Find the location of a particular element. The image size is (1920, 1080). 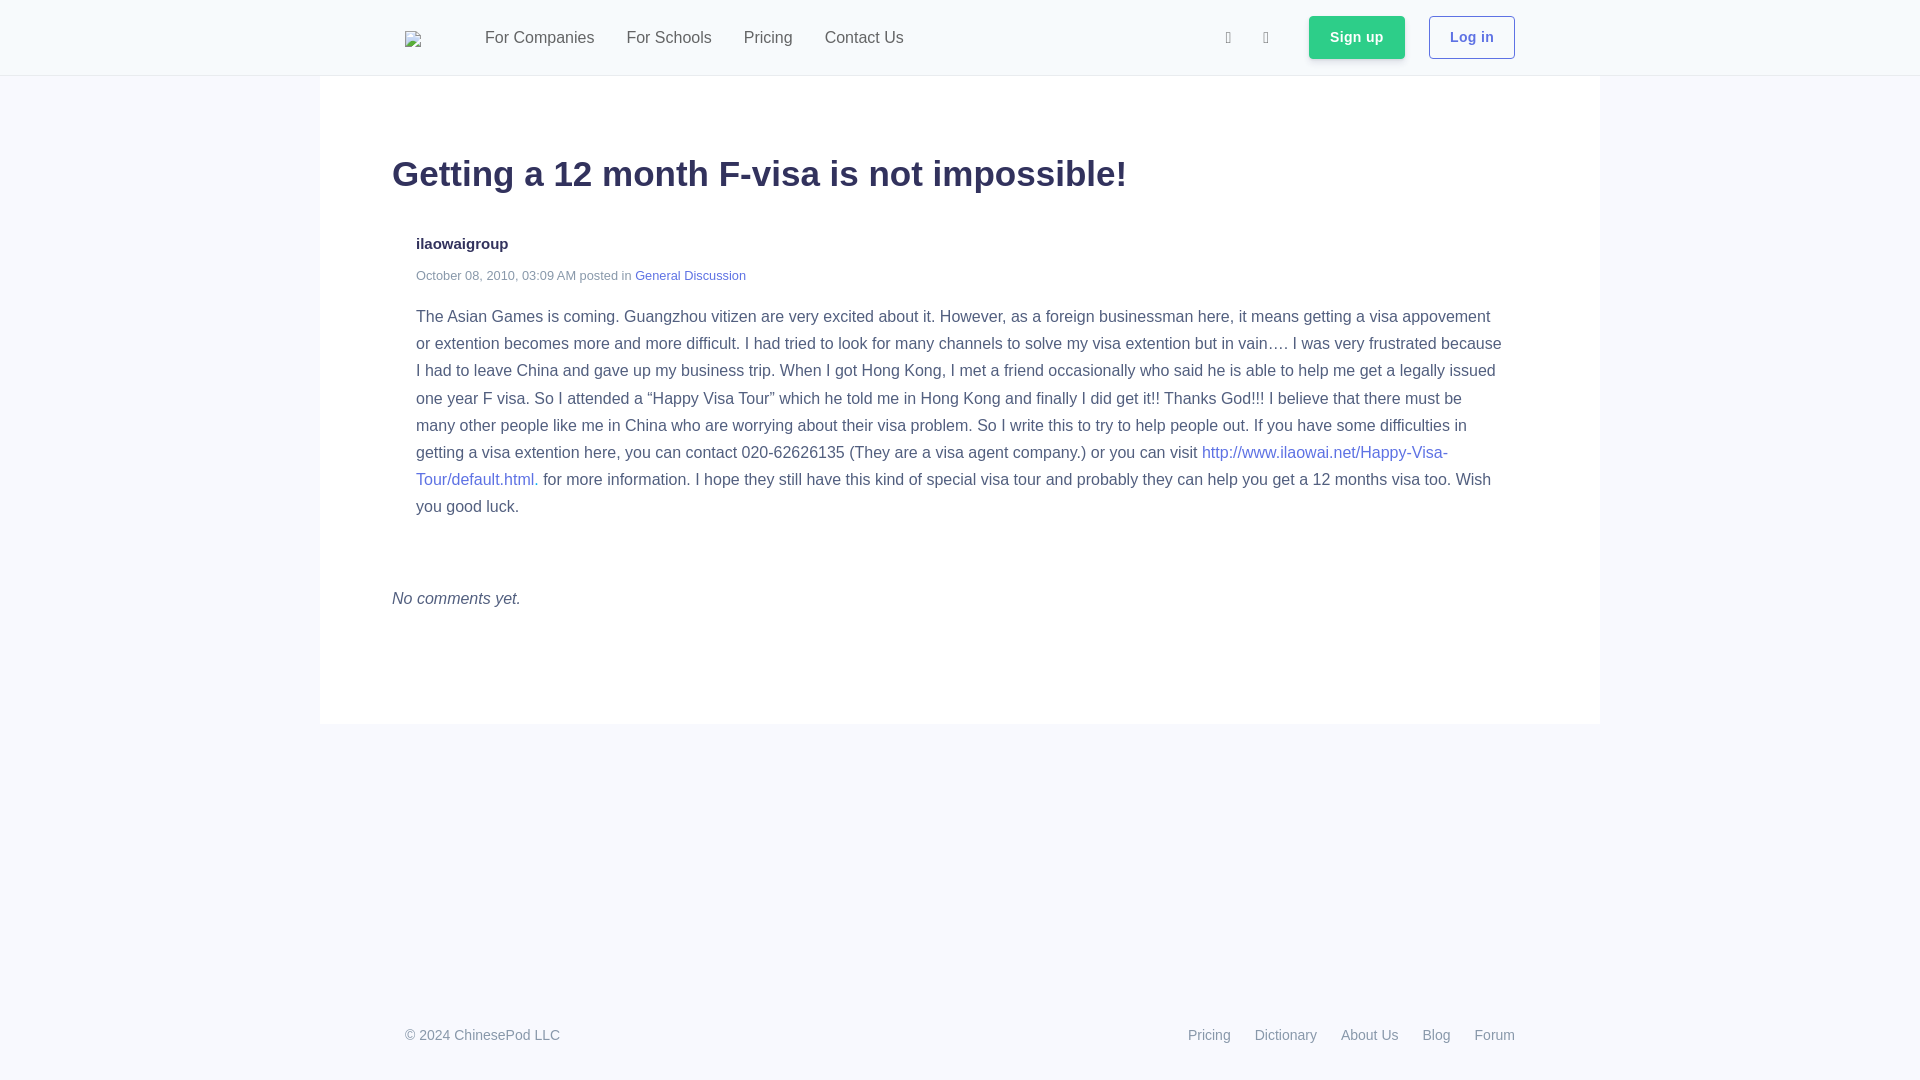

Sign up is located at coordinates (1357, 38).